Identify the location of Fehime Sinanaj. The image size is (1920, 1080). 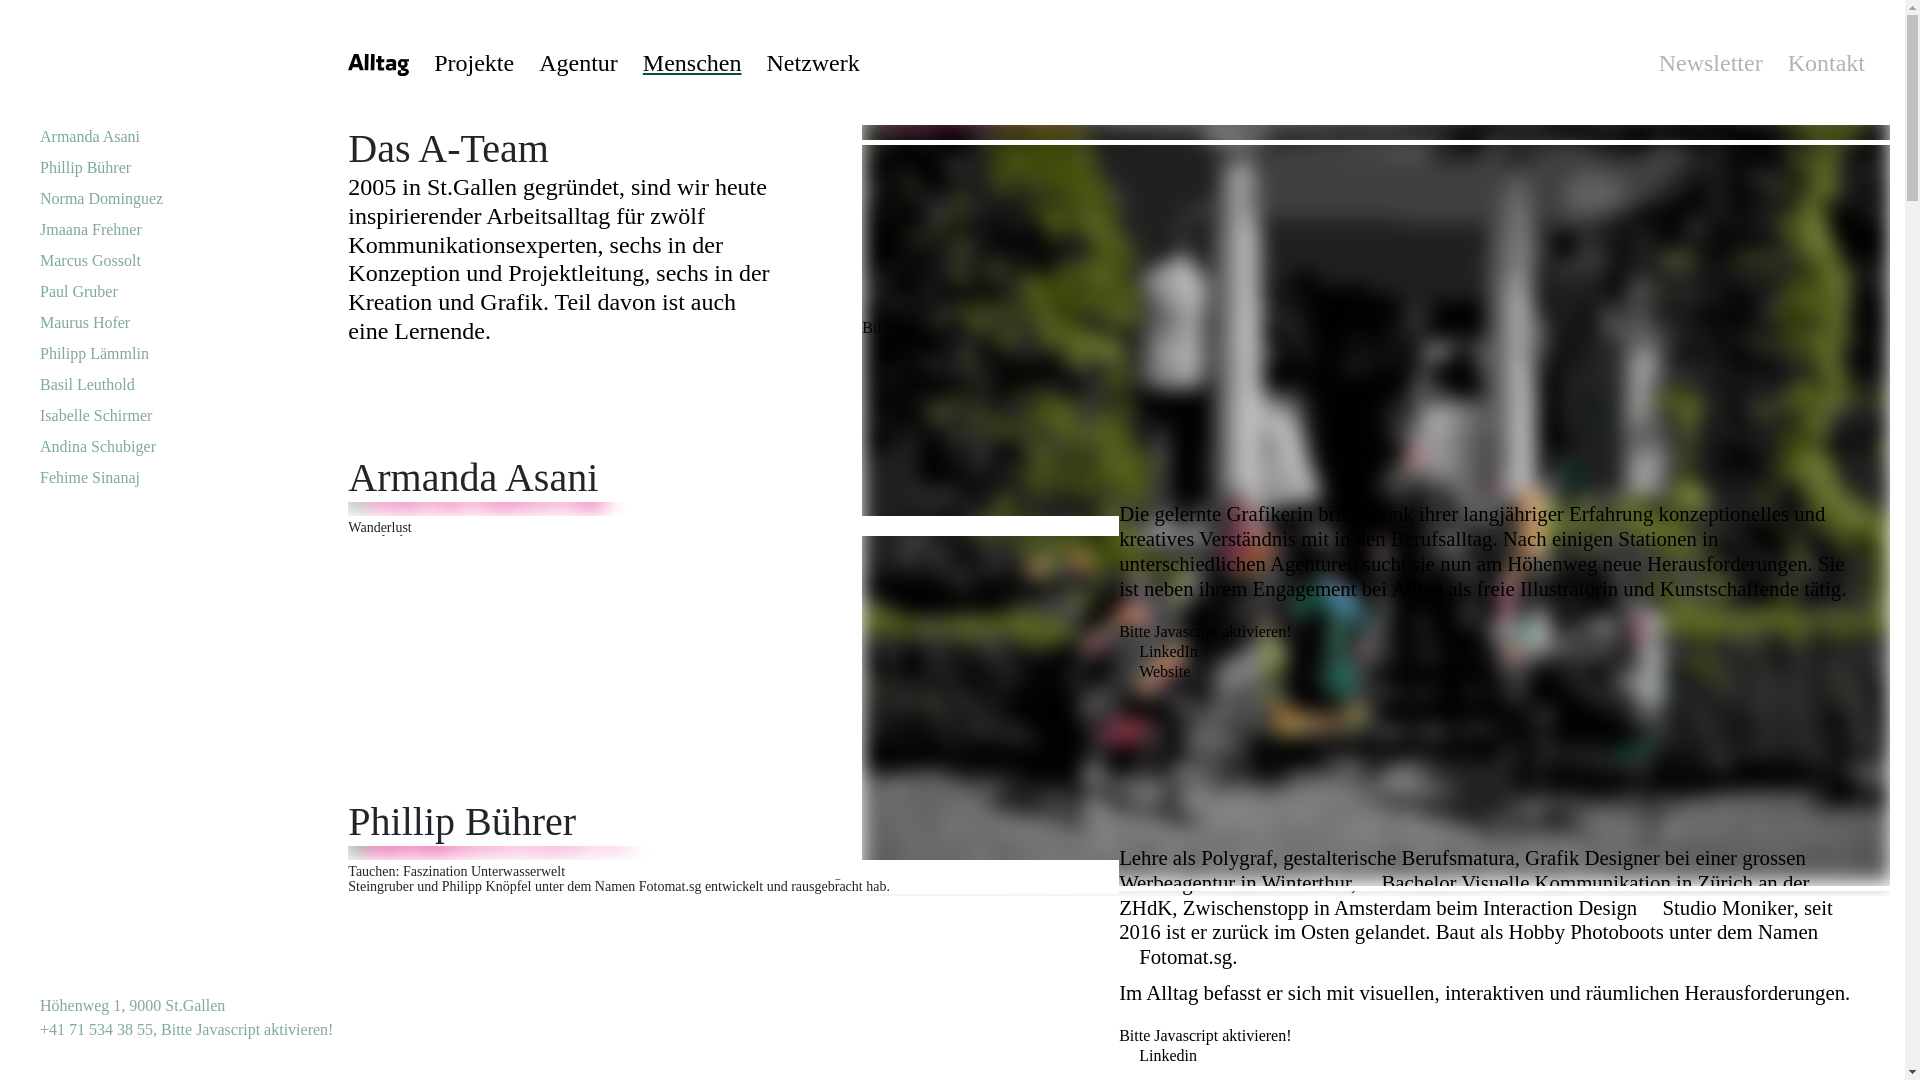
(136, 482).